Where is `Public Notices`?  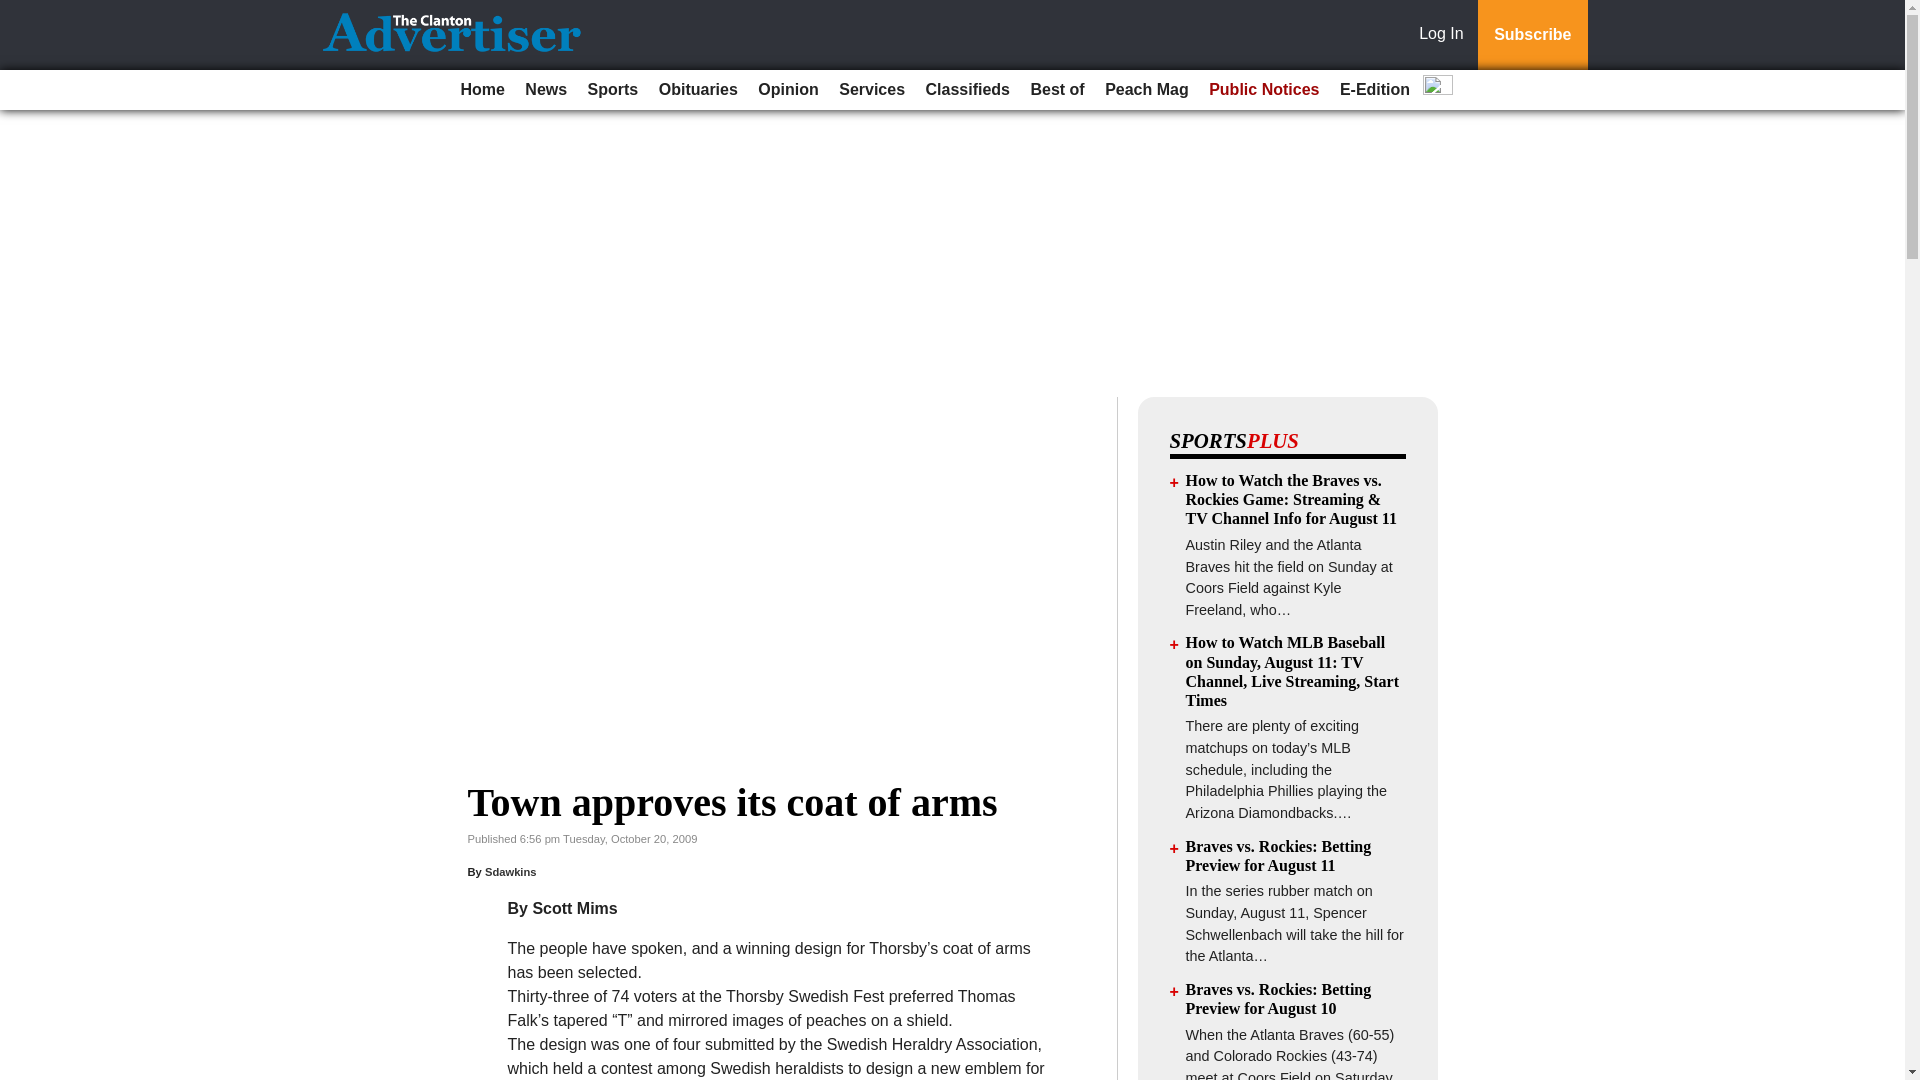
Public Notices is located at coordinates (1264, 90).